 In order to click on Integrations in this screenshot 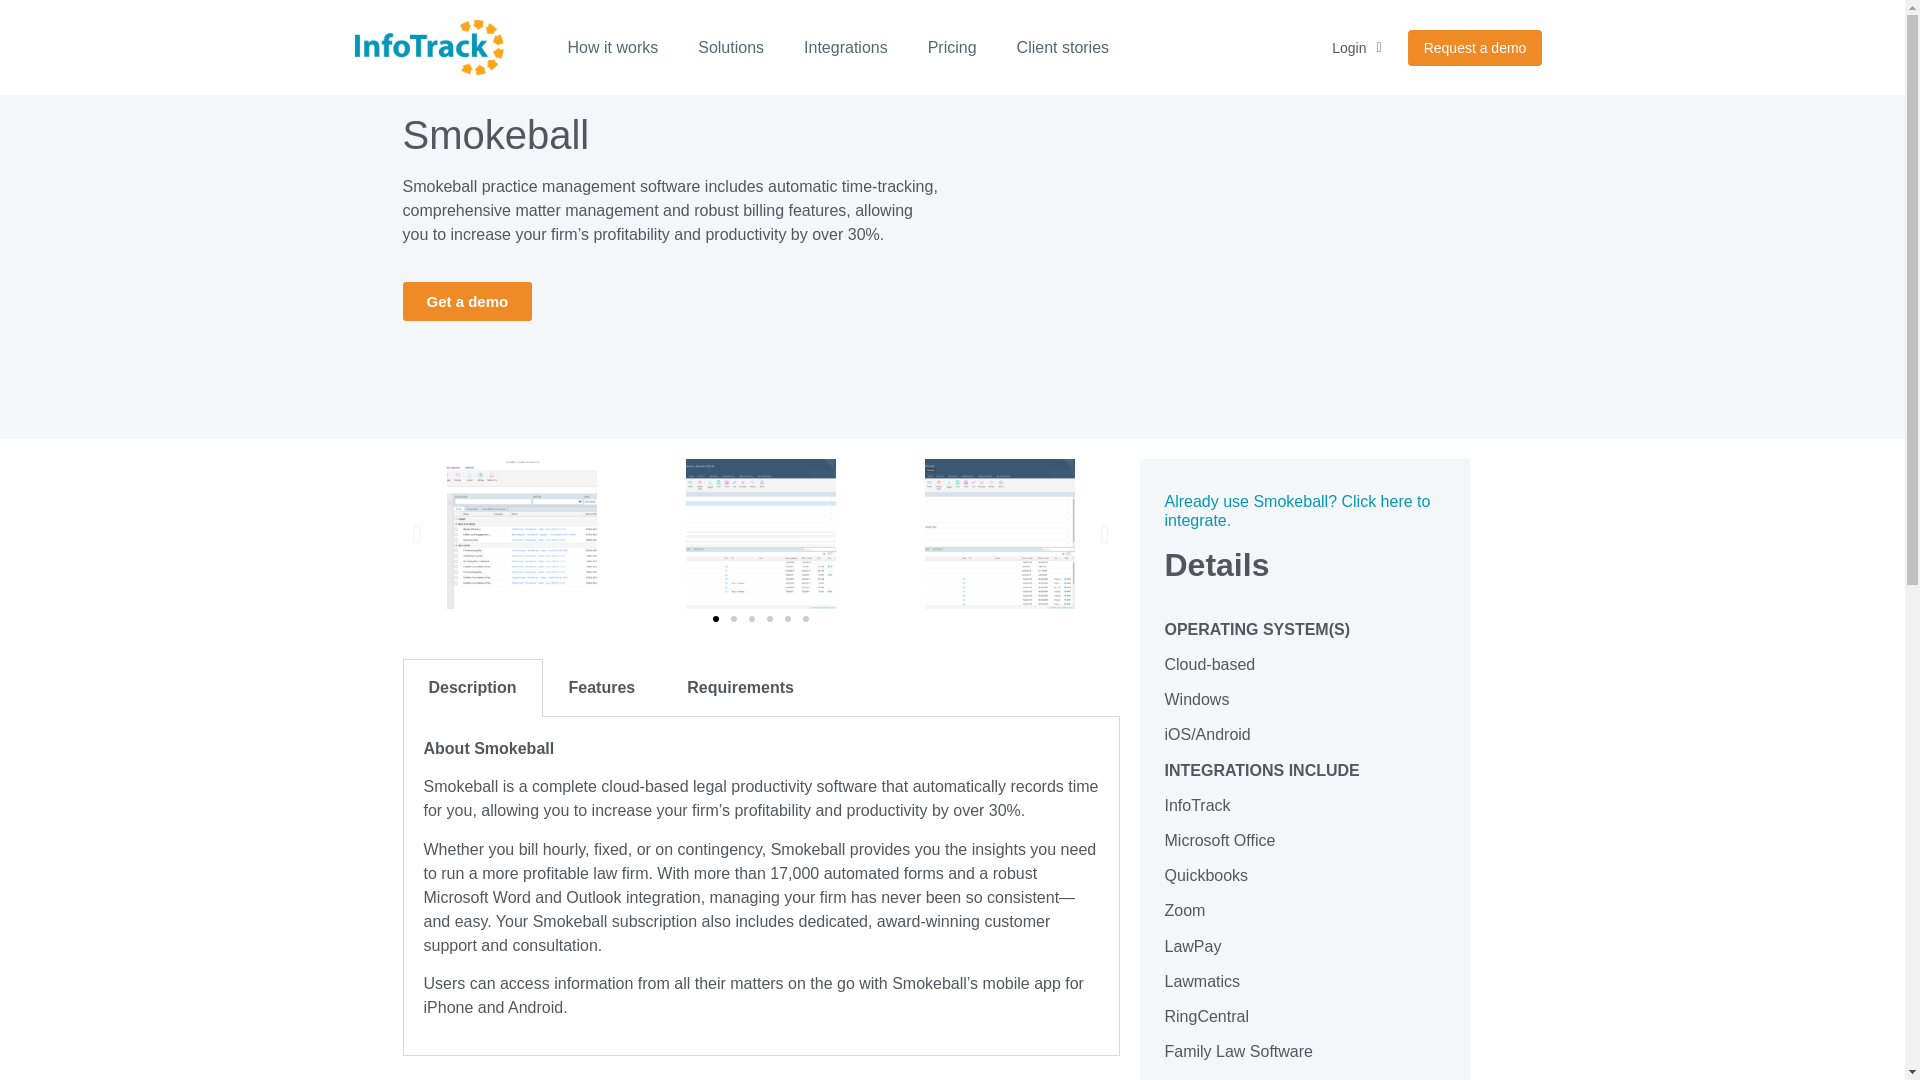, I will do `click(846, 48)`.